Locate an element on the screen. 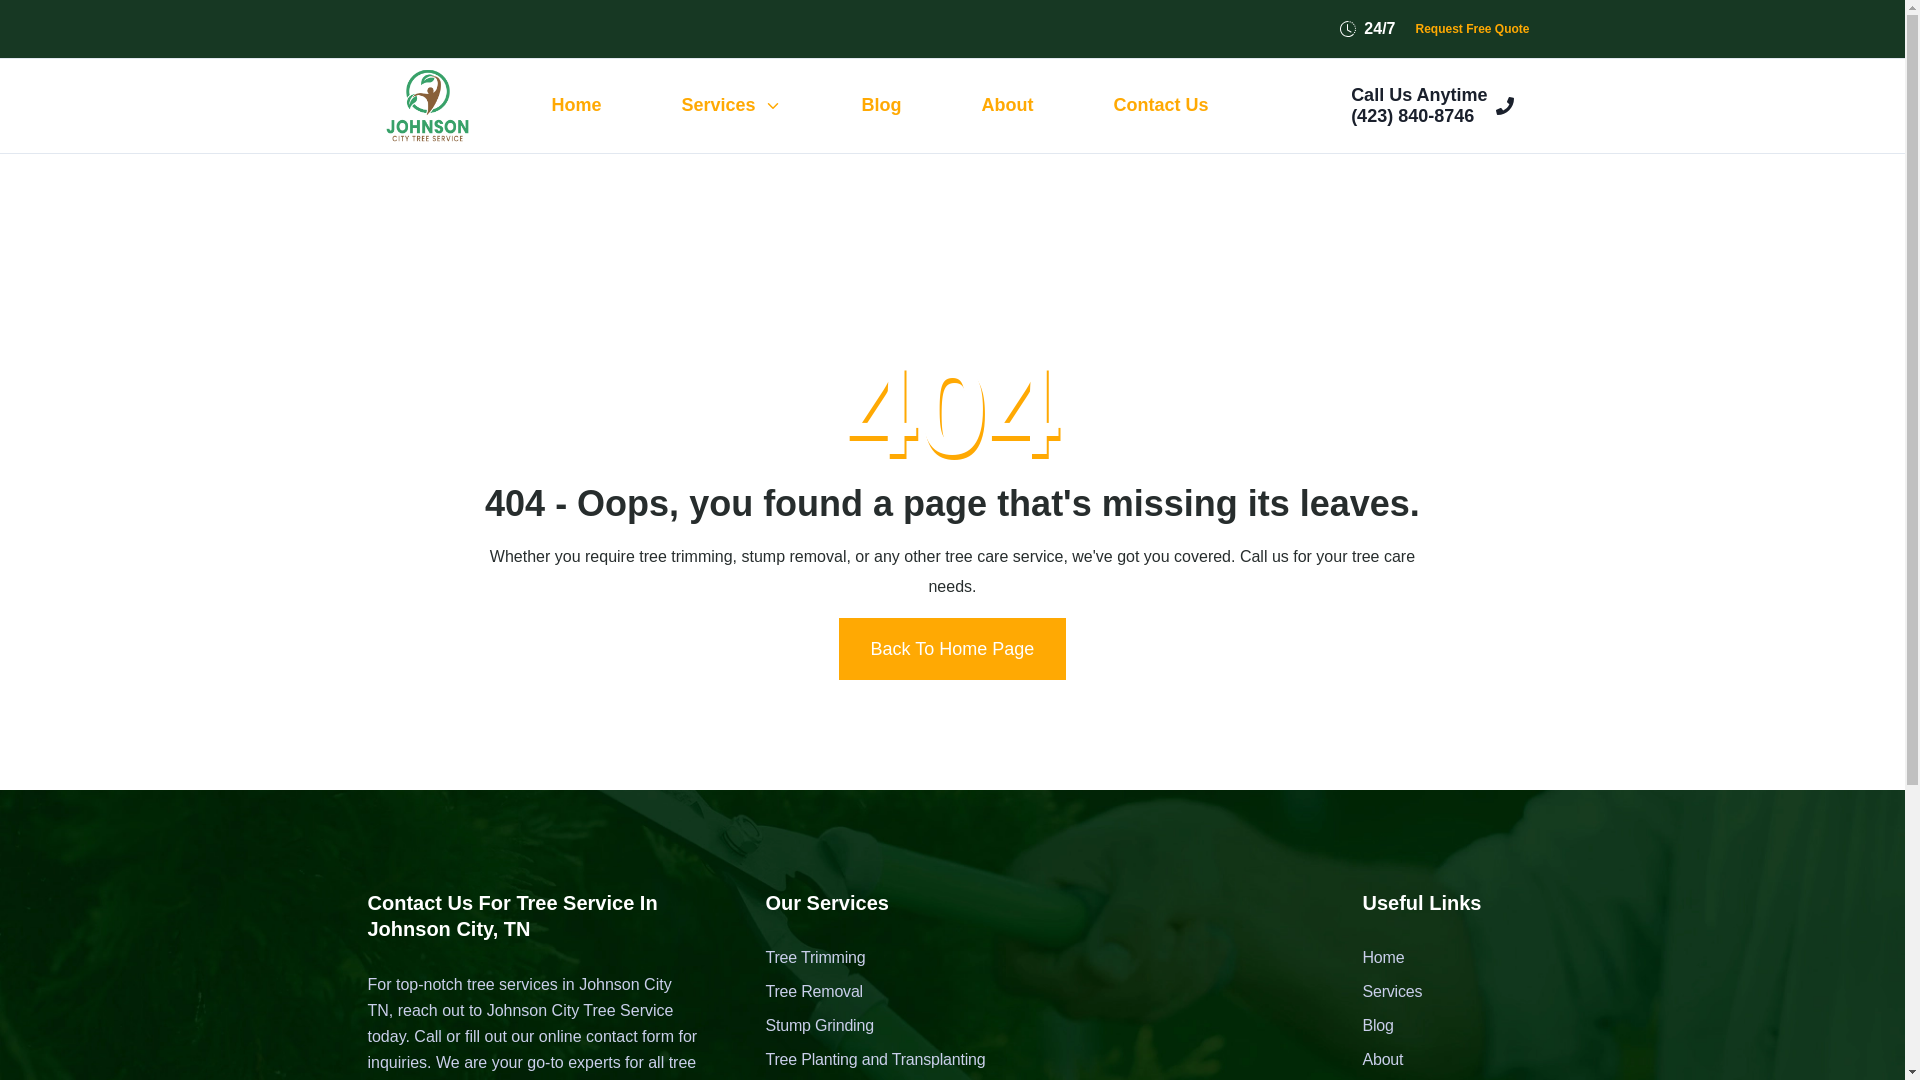 The image size is (1920, 1080). online contact form is located at coordinates (606, 1036).